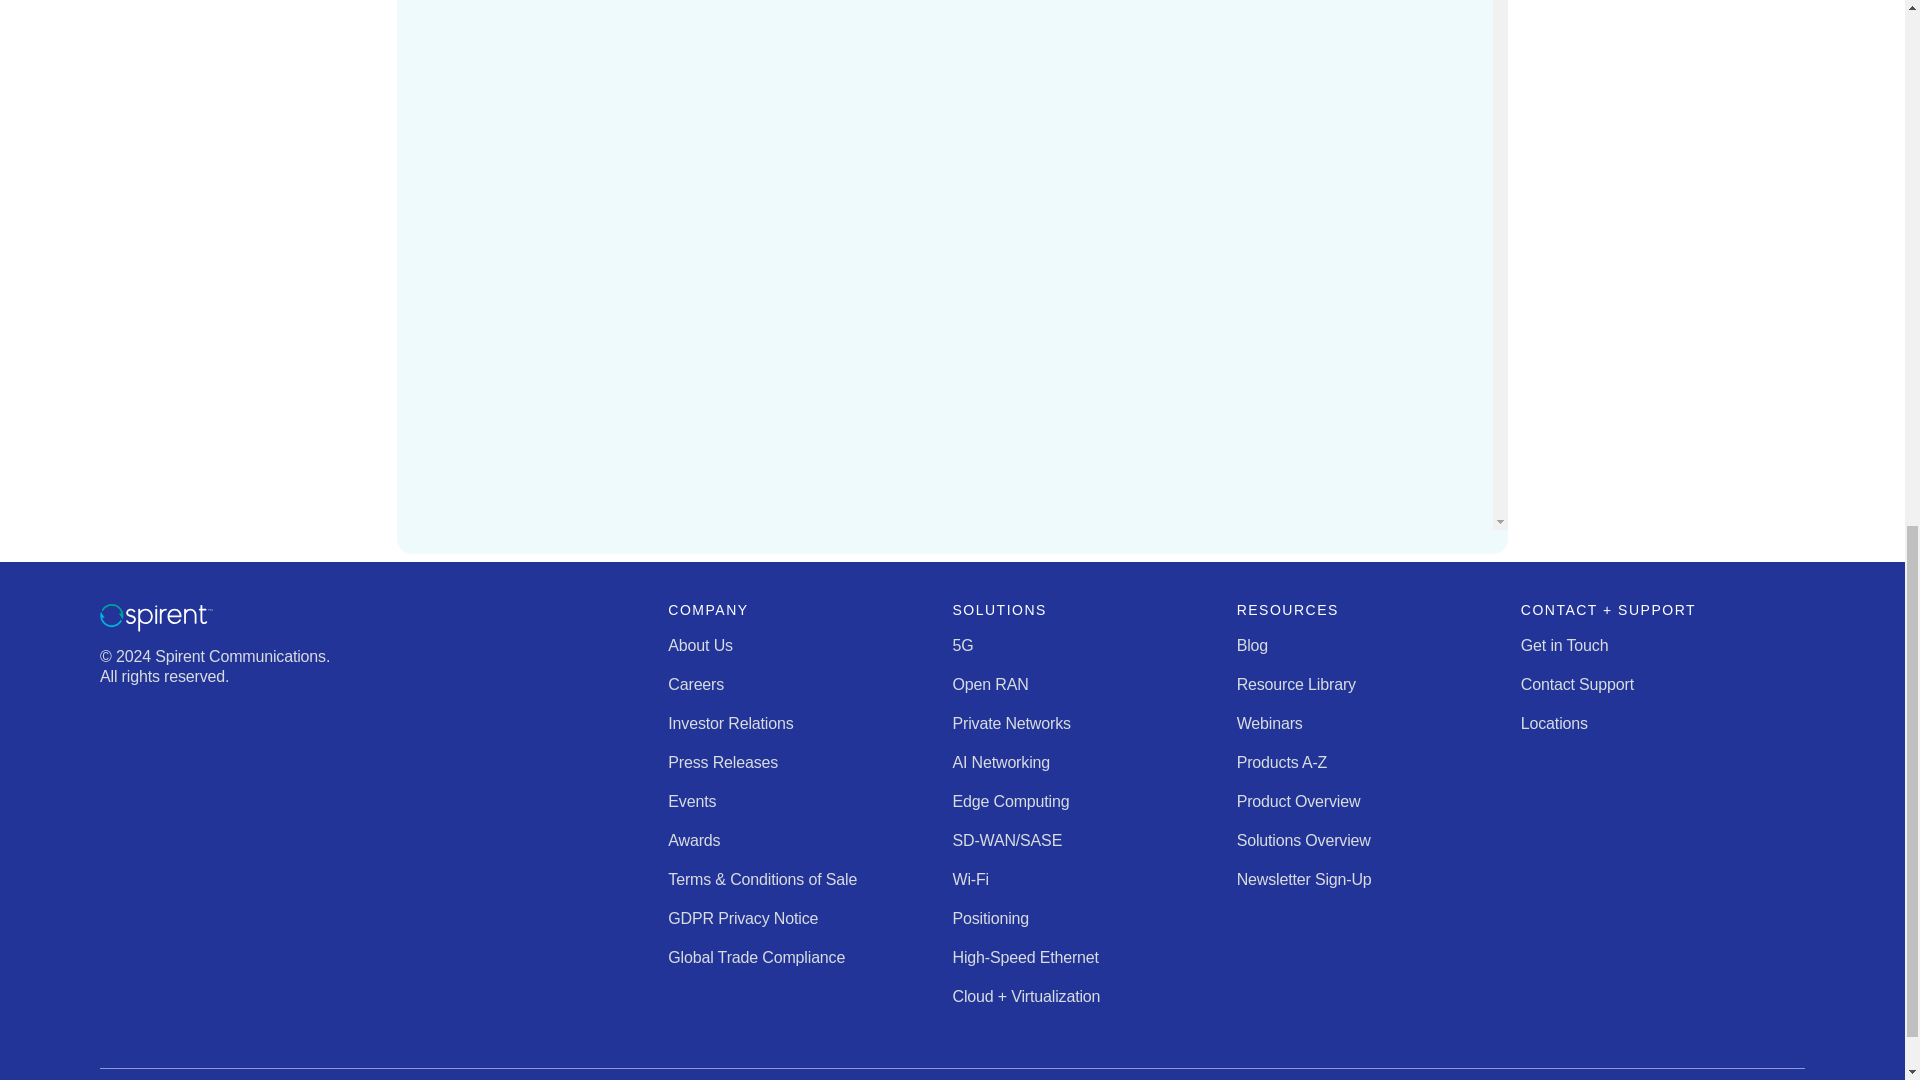  I want to click on Press Releases, so click(722, 762).